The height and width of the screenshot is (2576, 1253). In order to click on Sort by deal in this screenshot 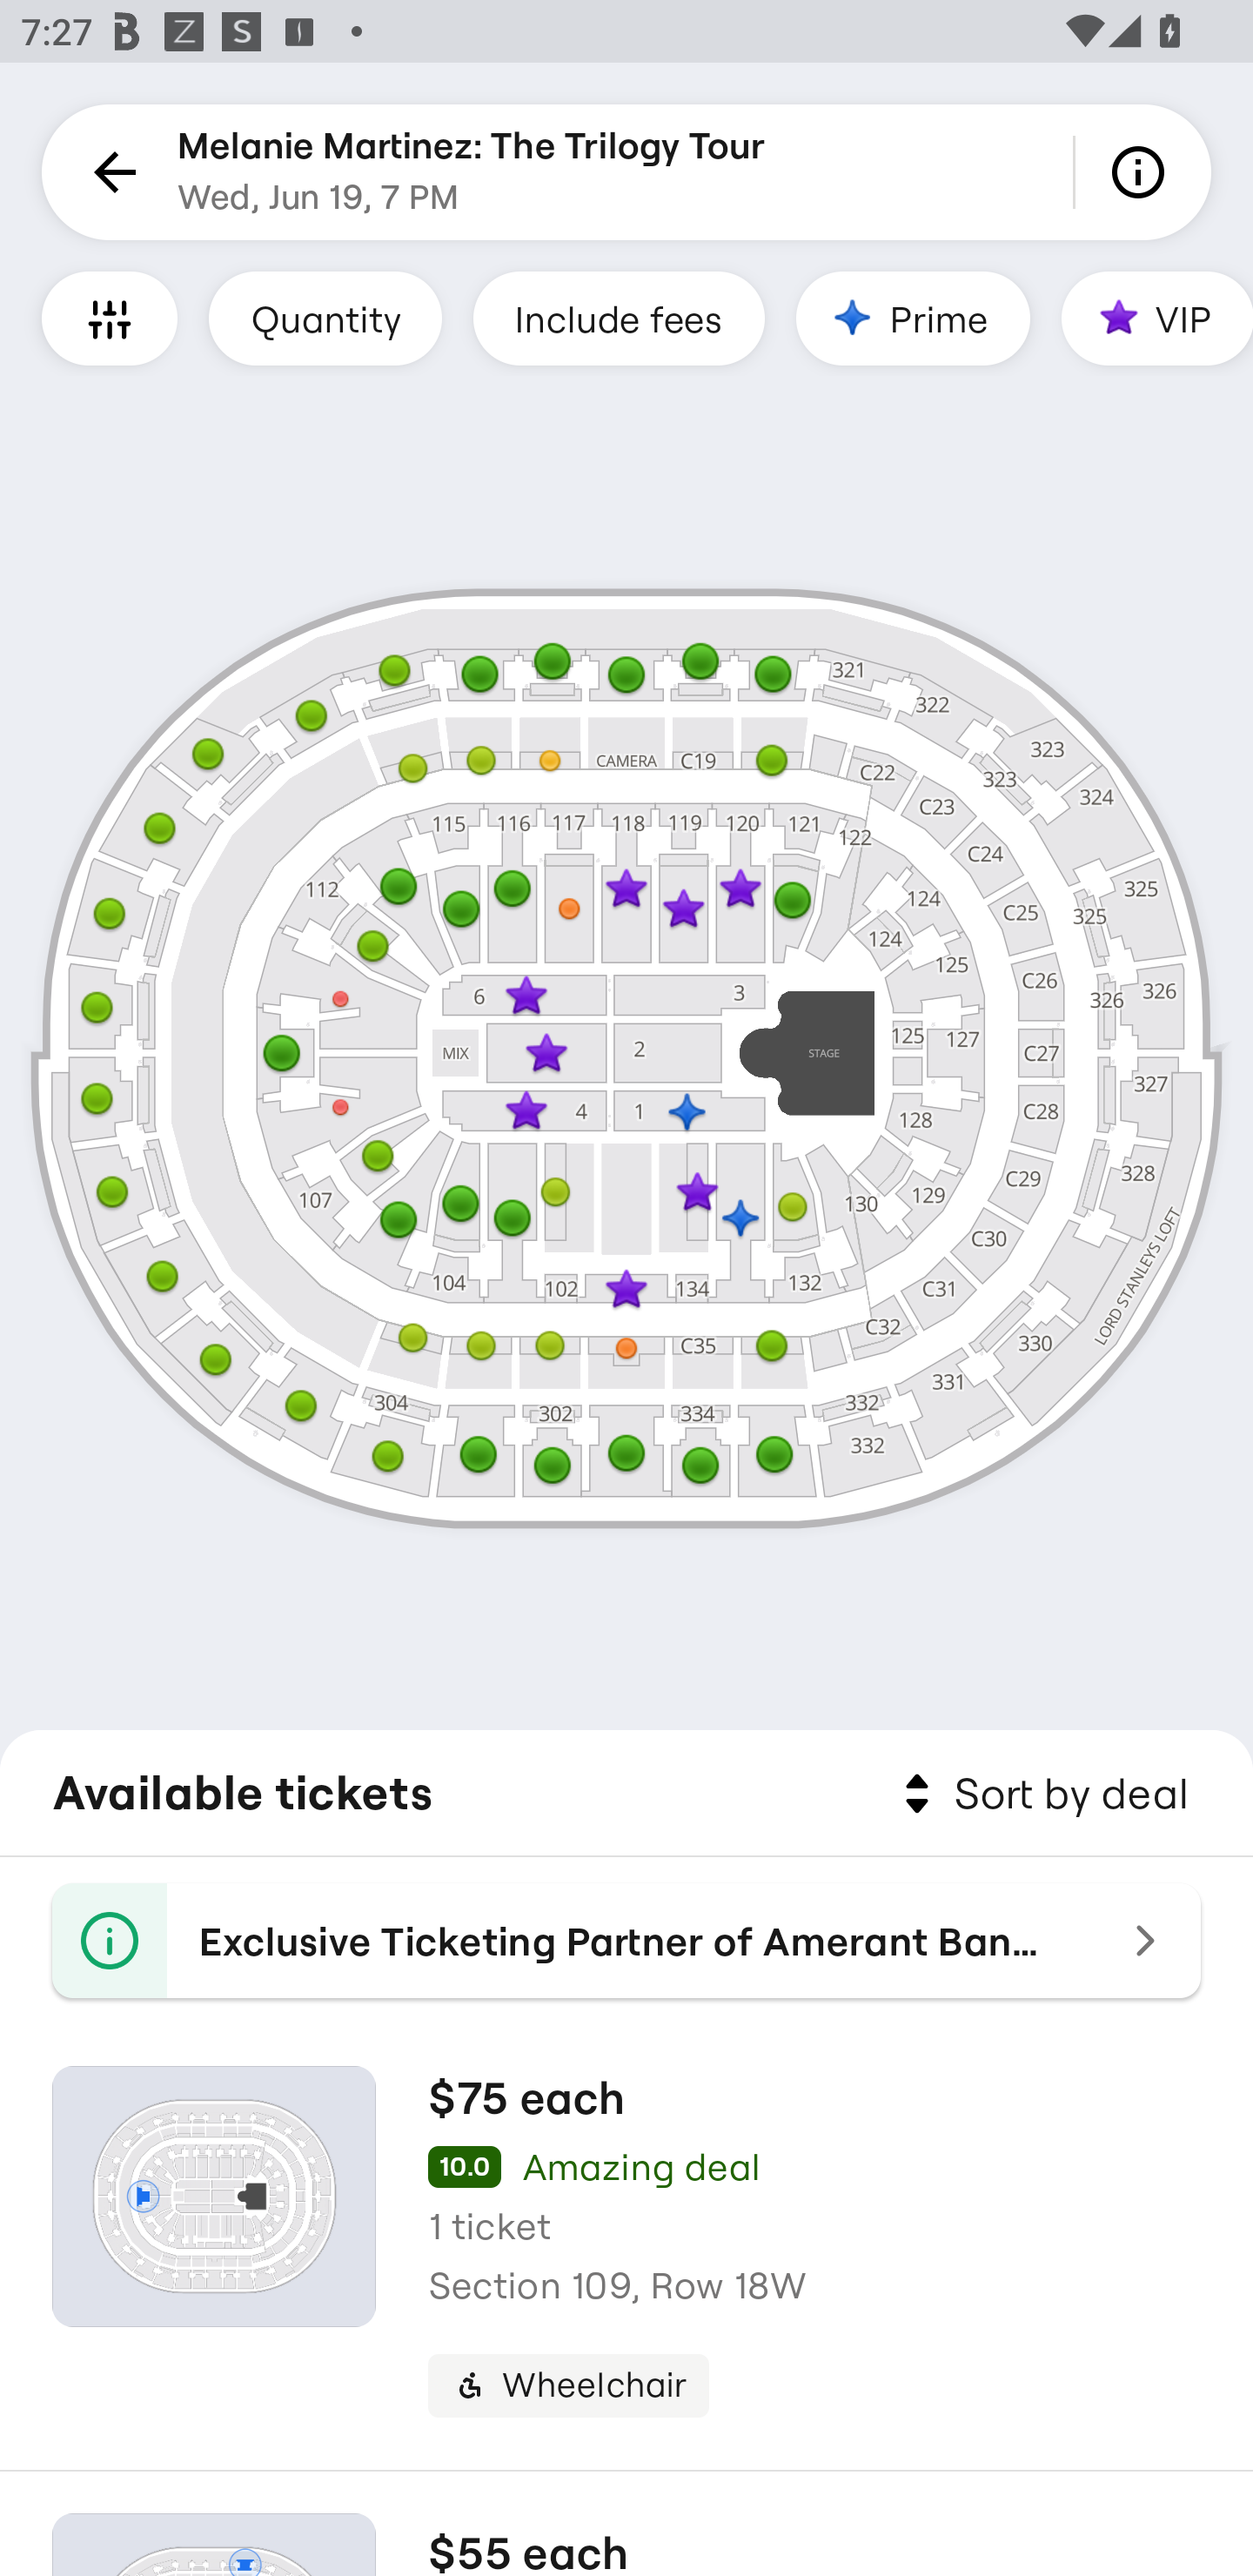, I will do `click(1041, 1794)`.